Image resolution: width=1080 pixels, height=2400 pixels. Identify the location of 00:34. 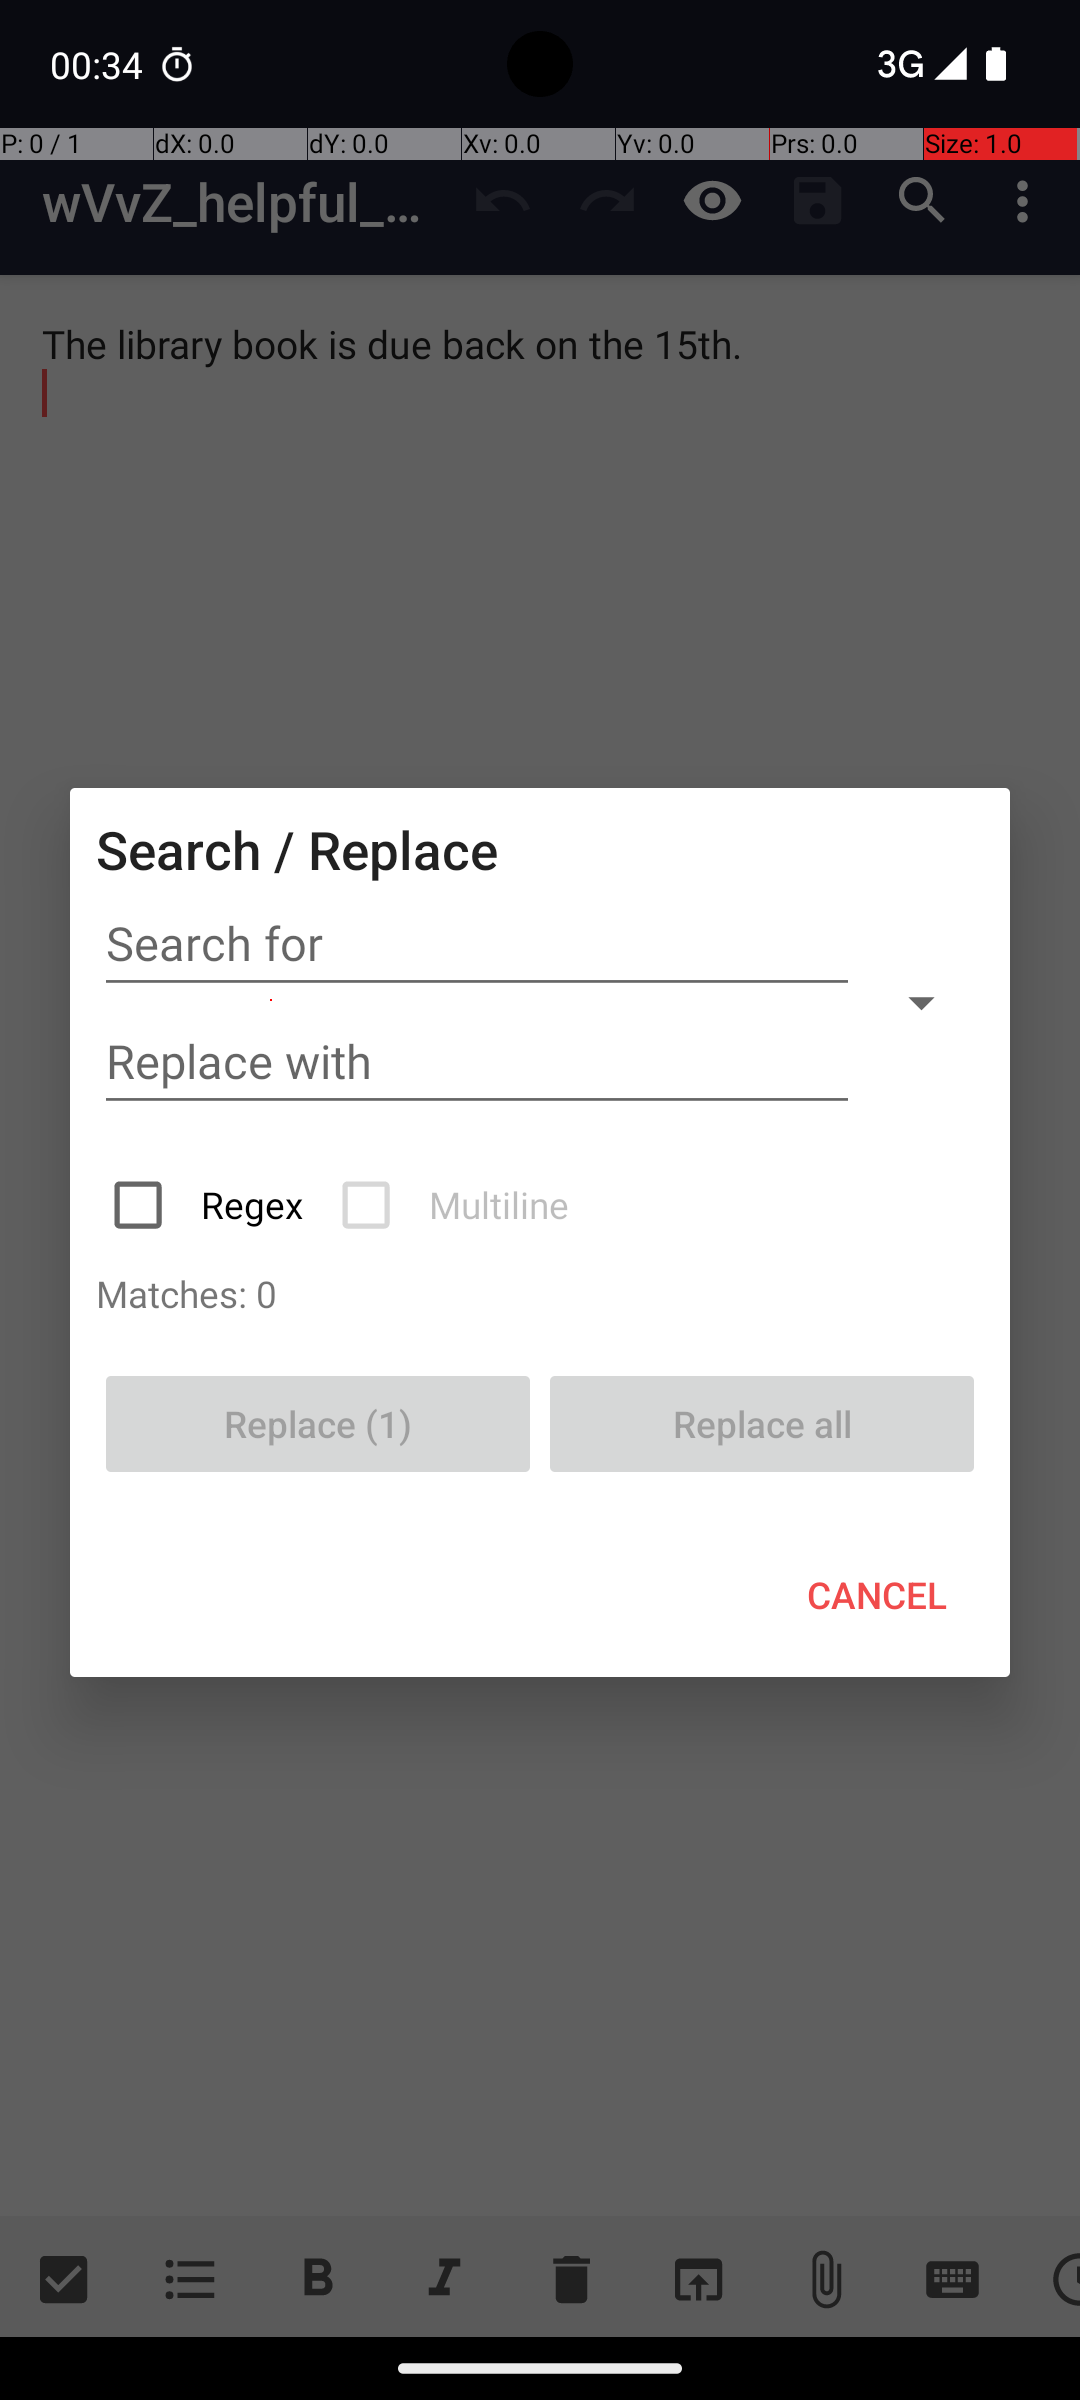
(99, 64).